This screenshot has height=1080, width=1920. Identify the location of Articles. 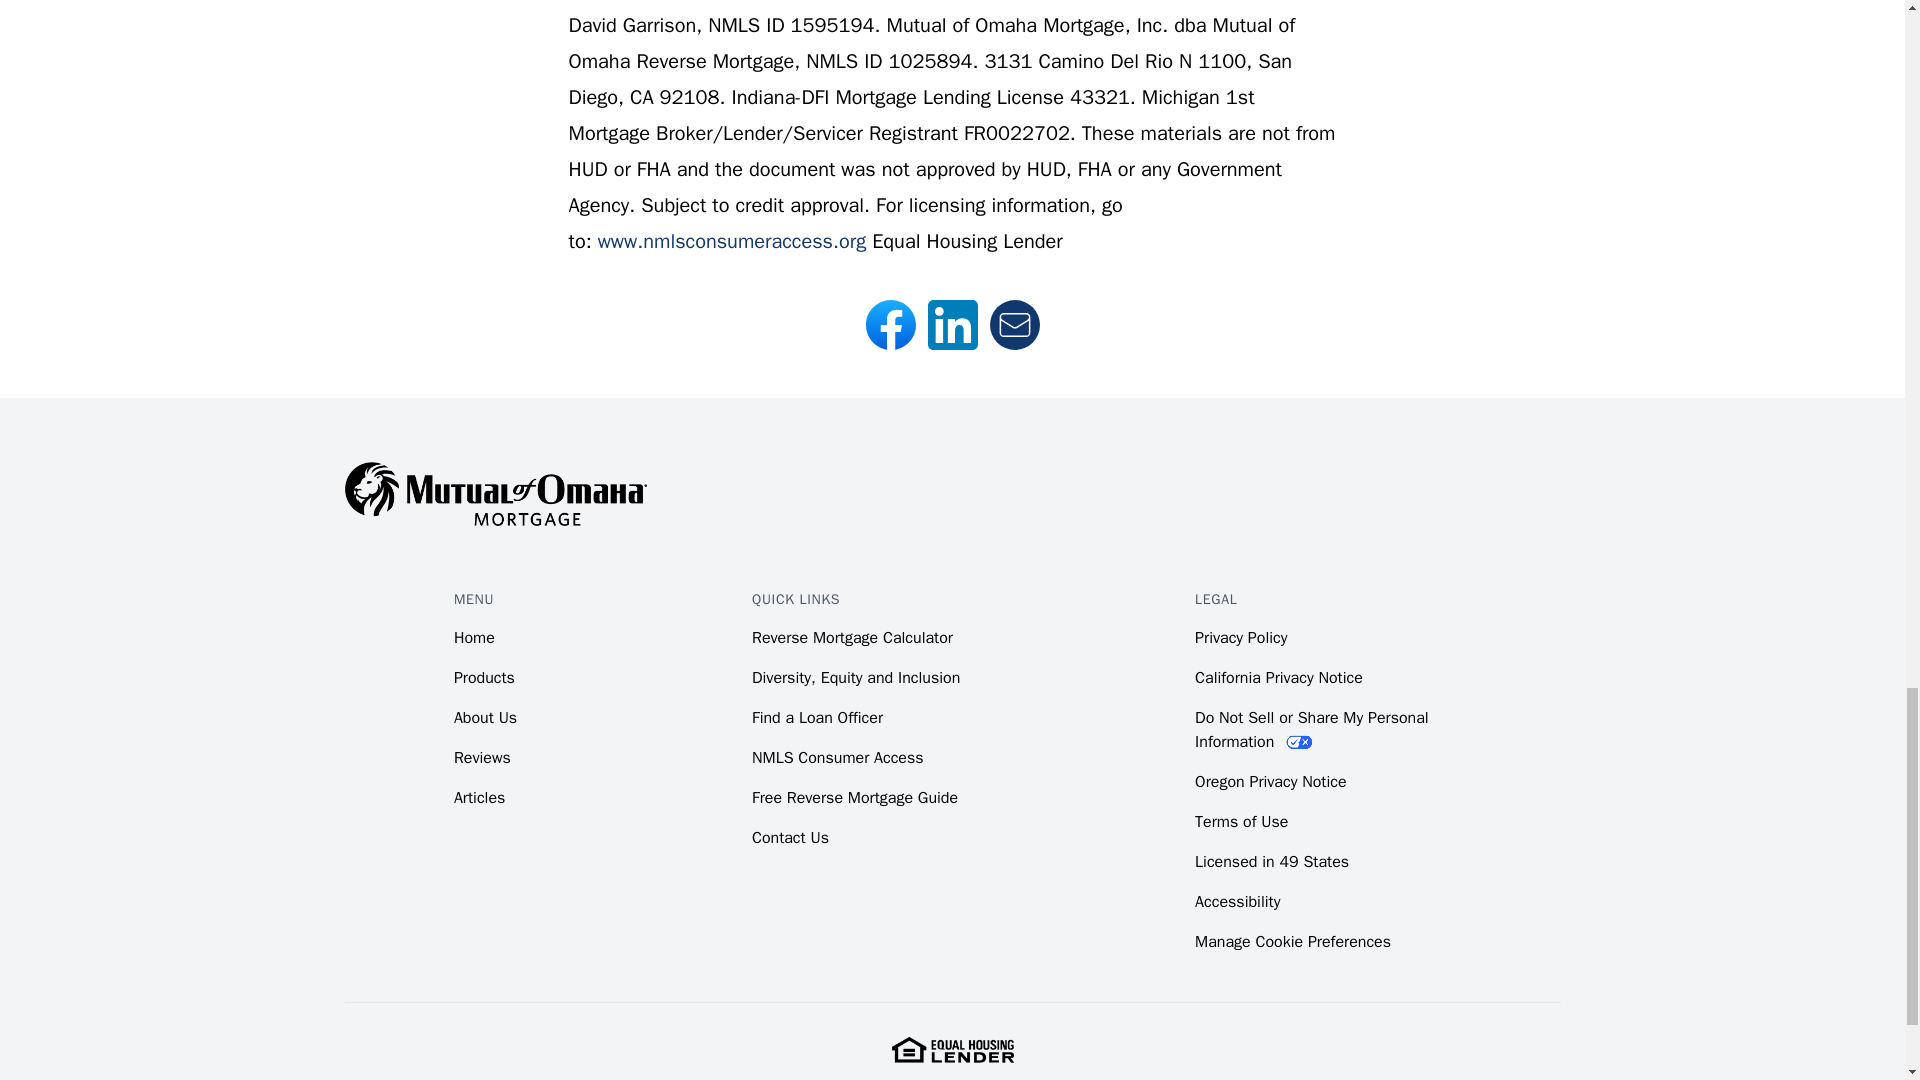
(478, 798).